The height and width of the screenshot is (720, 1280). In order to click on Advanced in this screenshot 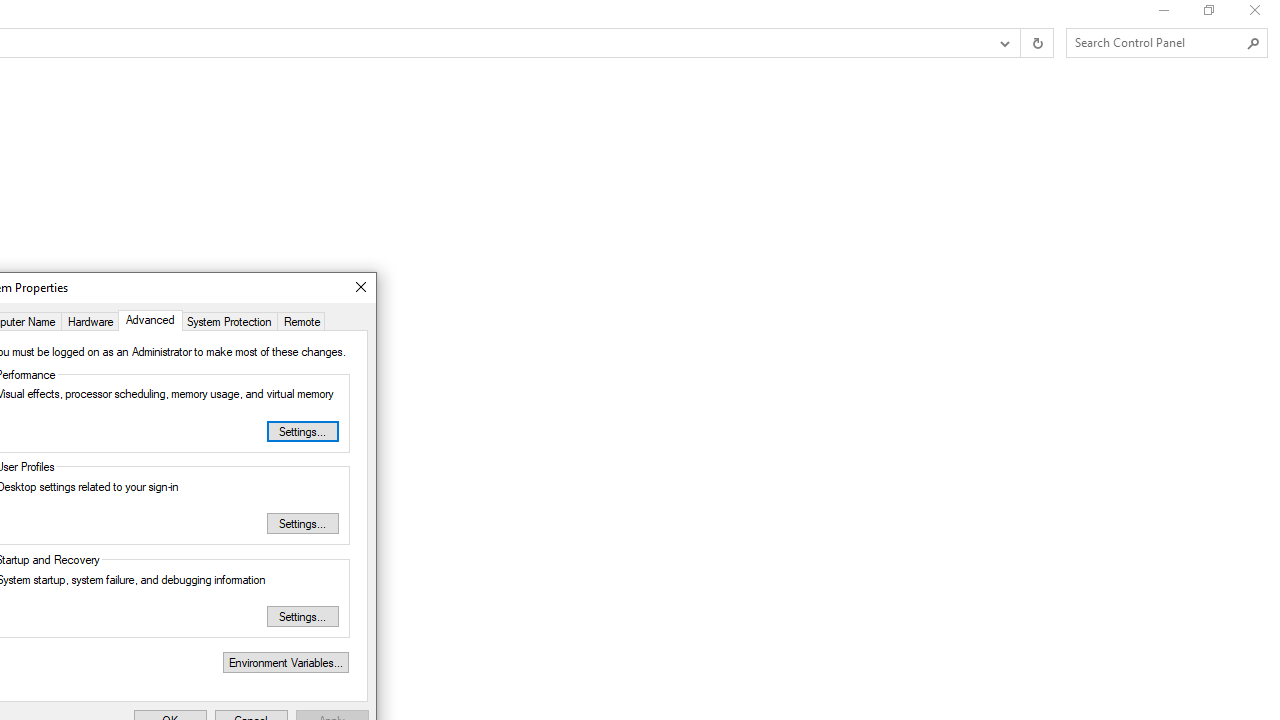, I will do `click(150, 320)`.